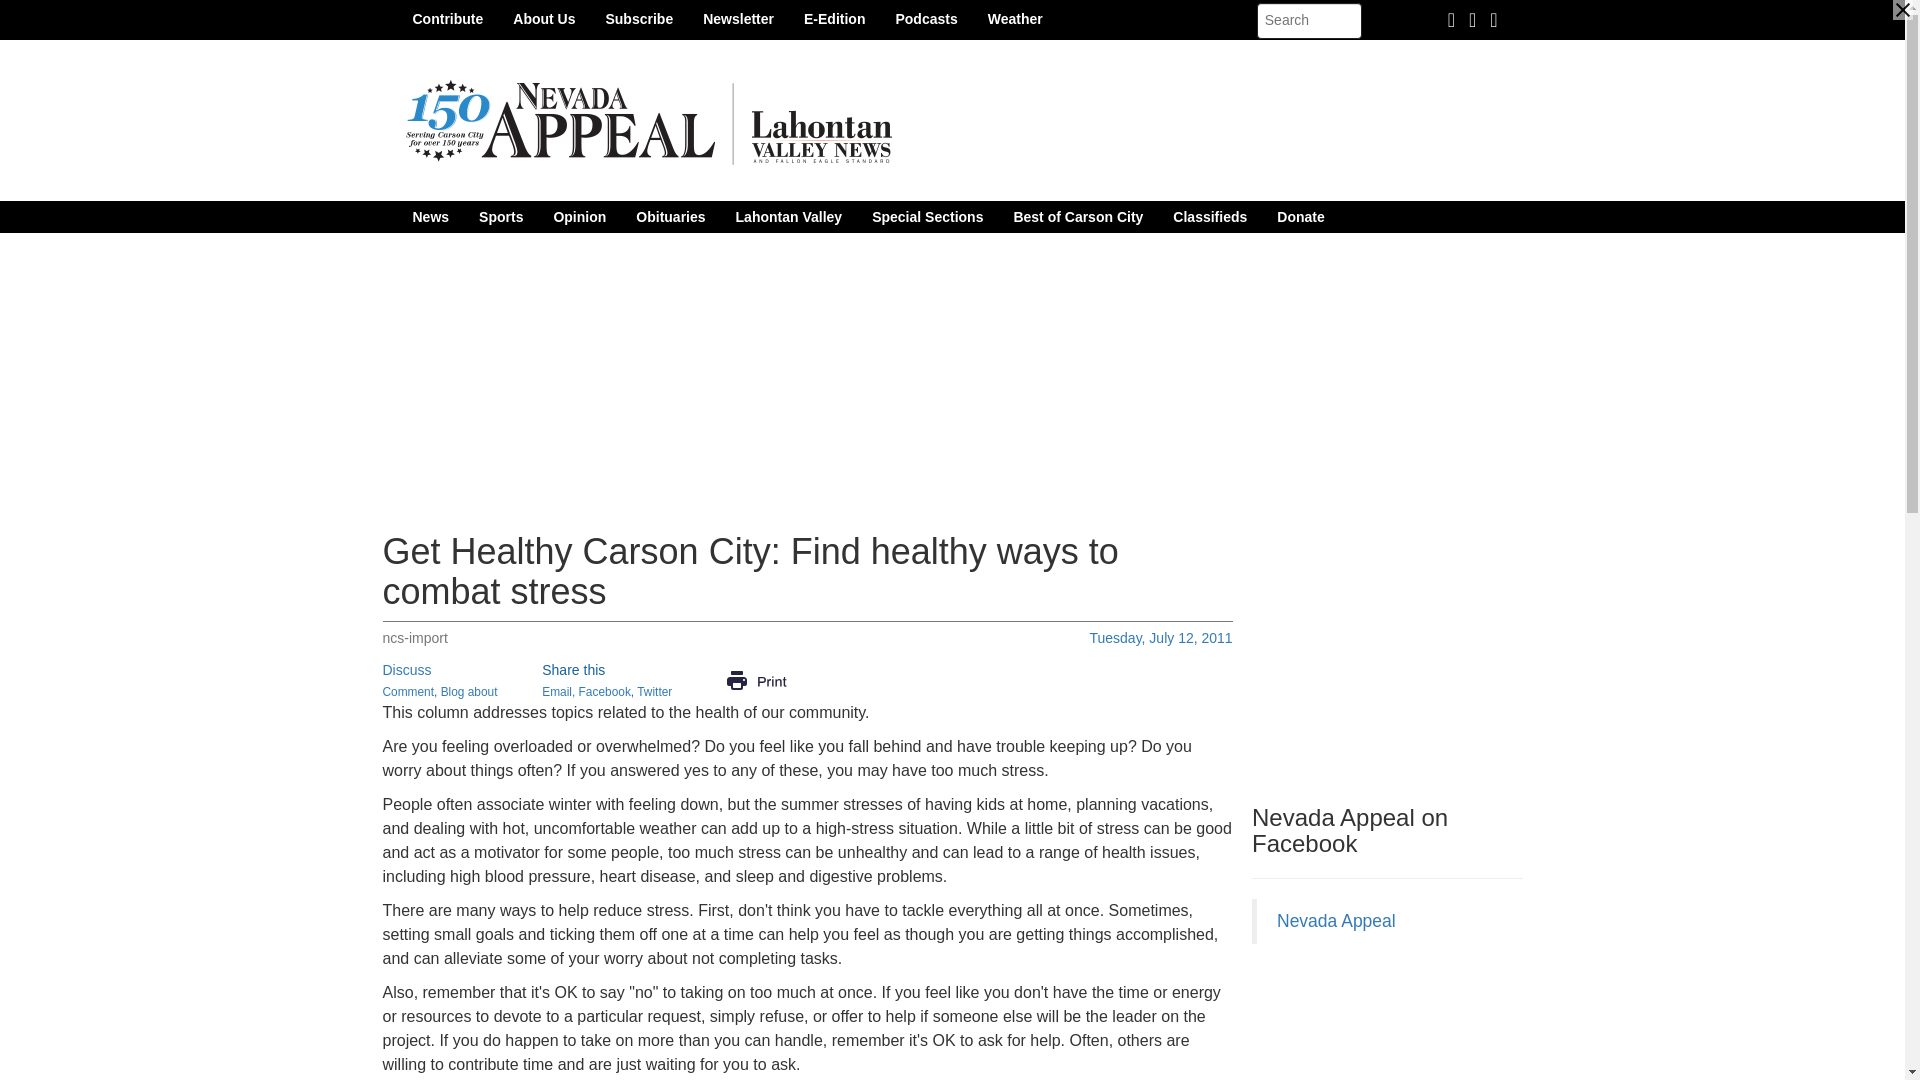 The width and height of the screenshot is (1920, 1080). Describe the element at coordinates (927, 216) in the screenshot. I see `Special Sections` at that location.